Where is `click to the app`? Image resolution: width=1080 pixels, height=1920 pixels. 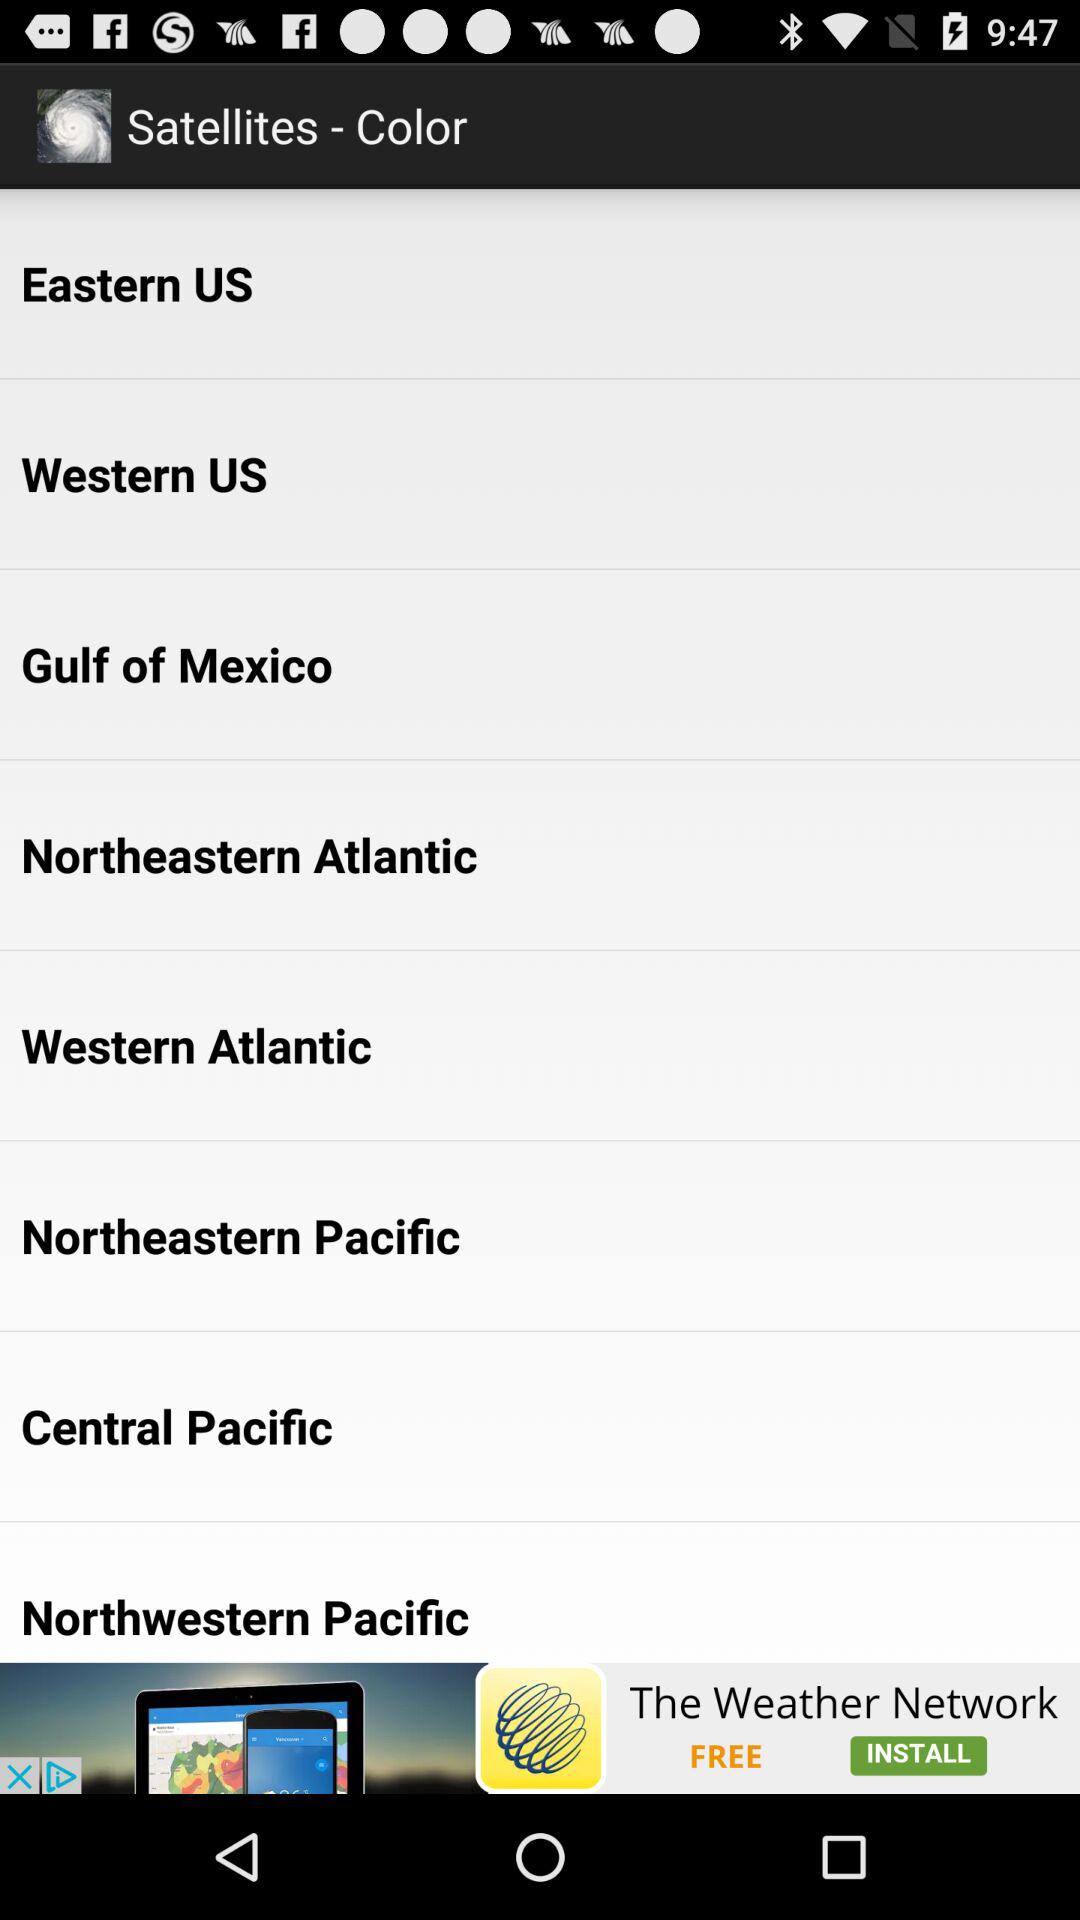
click to the app is located at coordinates (540, 1728).